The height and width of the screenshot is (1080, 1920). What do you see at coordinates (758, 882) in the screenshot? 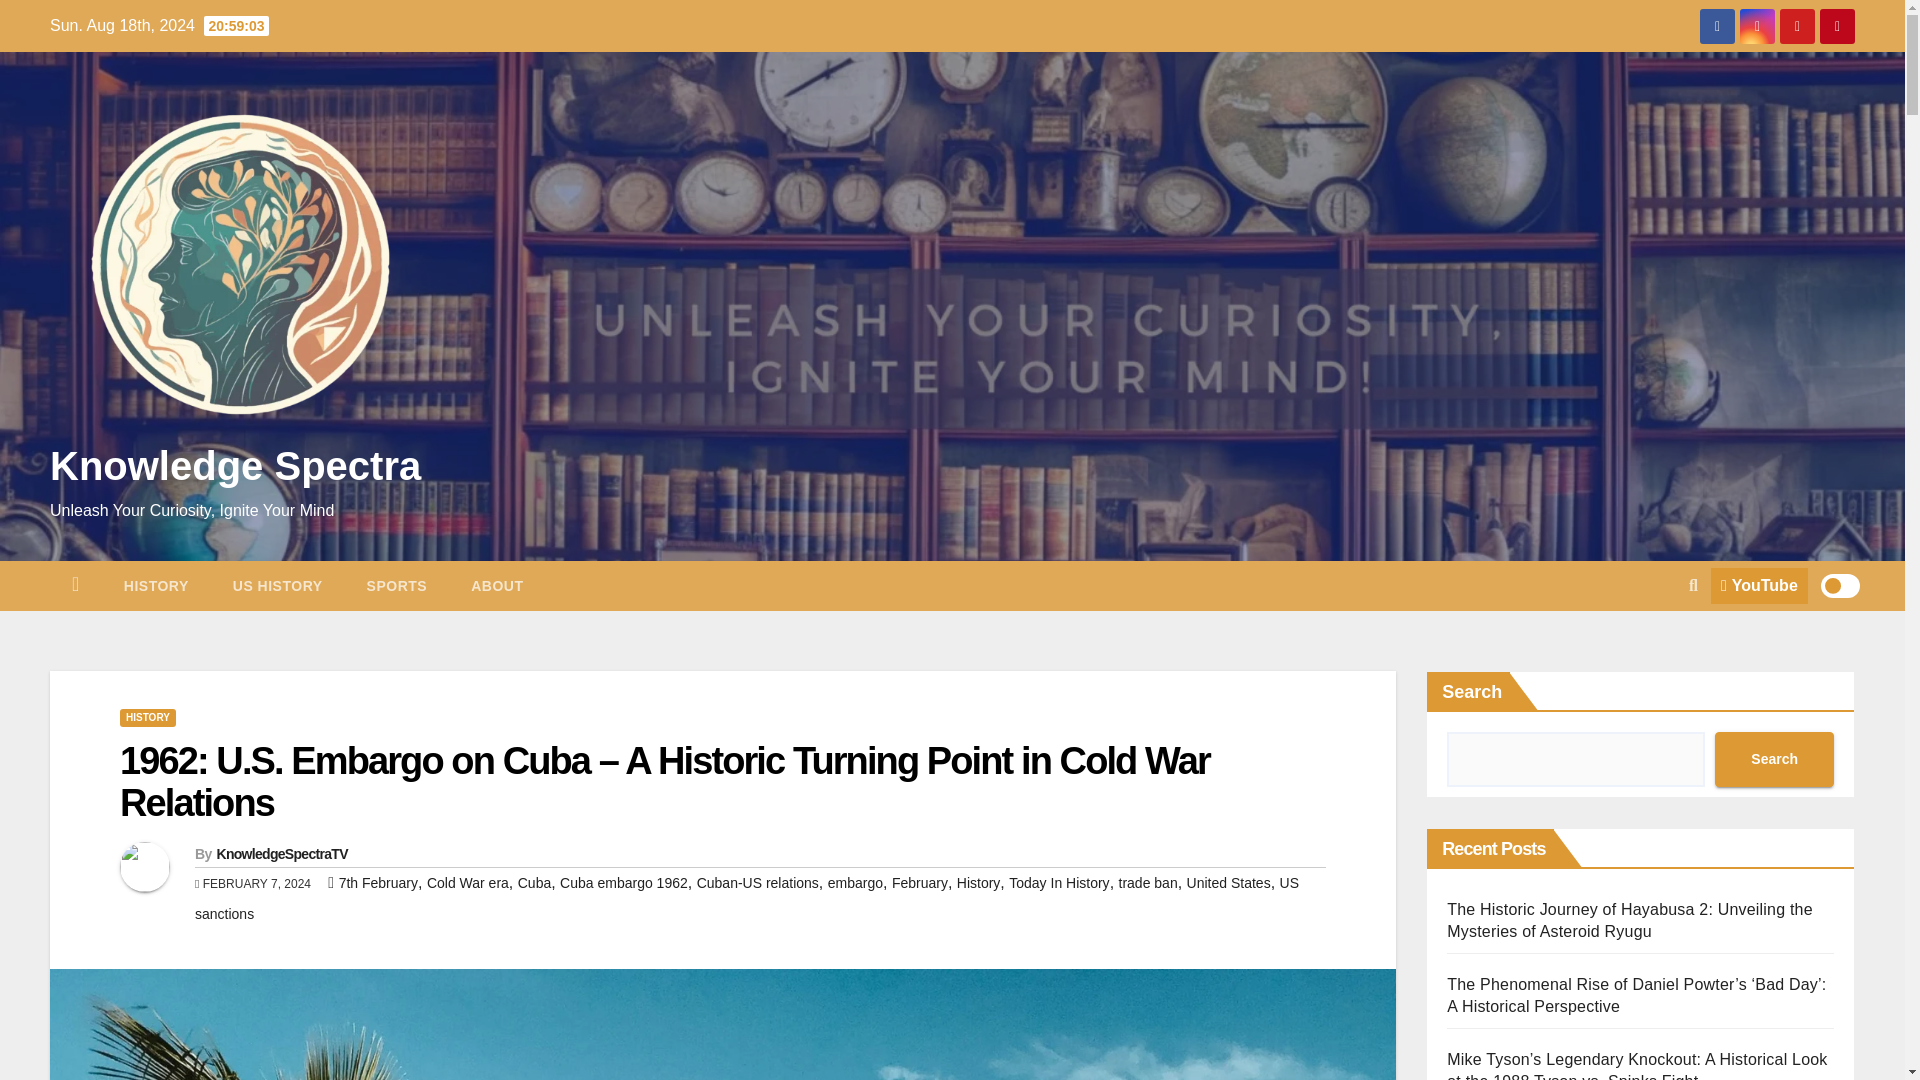
I see `Cuban-US relations` at bounding box center [758, 882].